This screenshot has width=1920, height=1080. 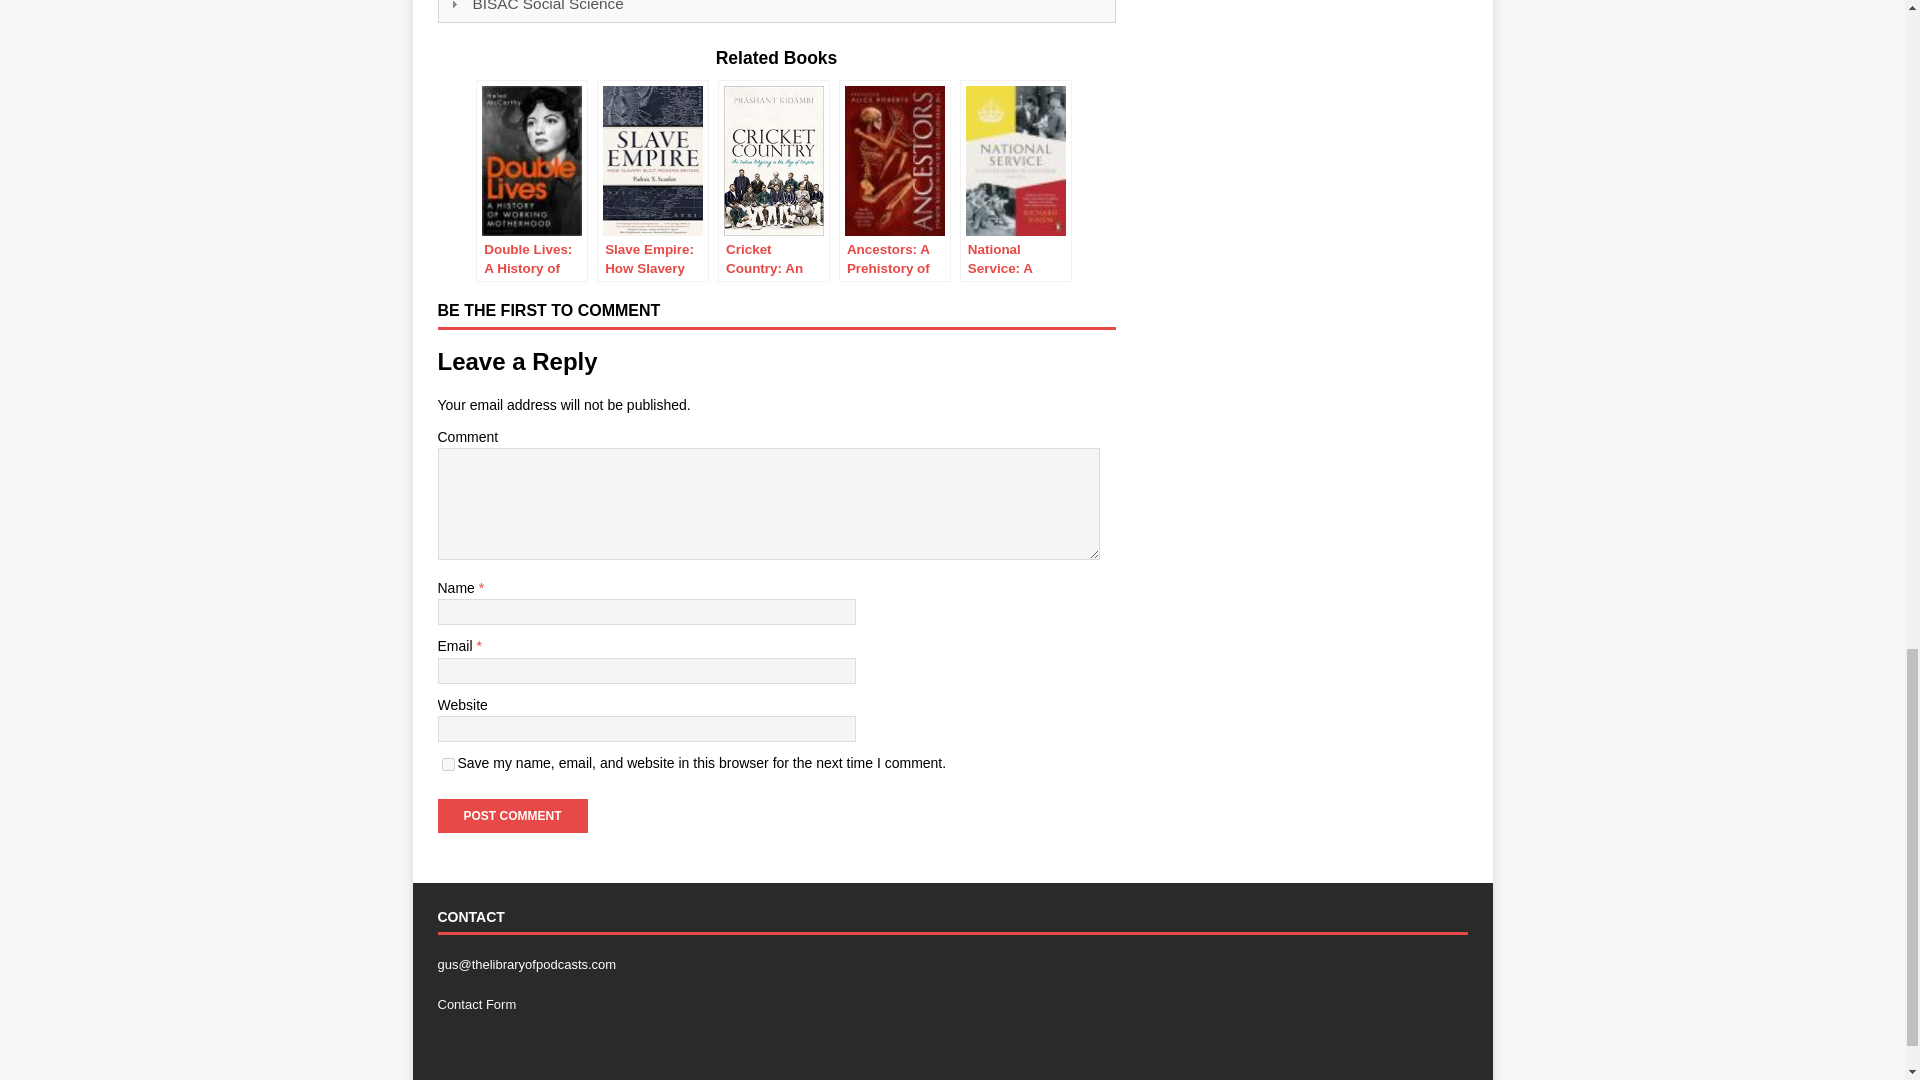 What do you see at coordinates (448, 764) in the screenshot?
I see `yes` at bounding box center [448, 764].